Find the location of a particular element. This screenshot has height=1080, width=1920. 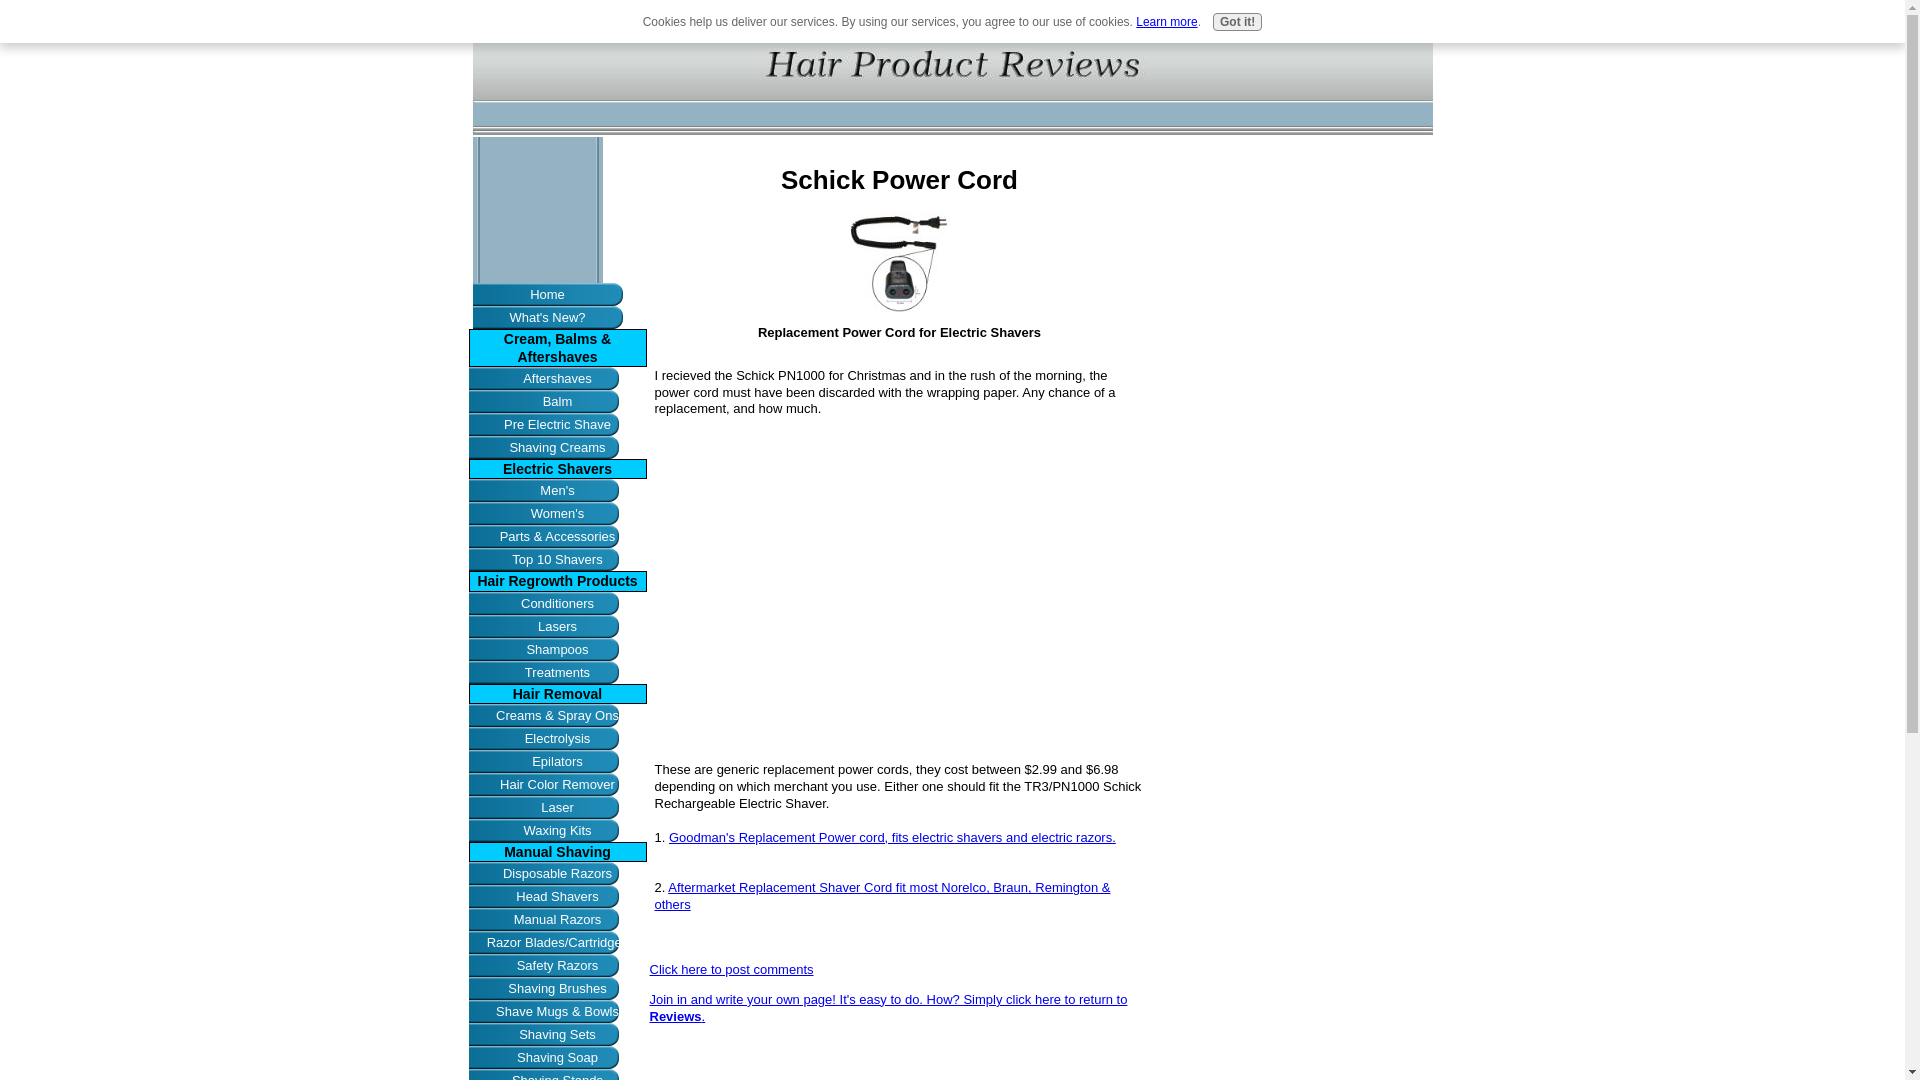

Manual Razors is located at coordinates (556, 919).